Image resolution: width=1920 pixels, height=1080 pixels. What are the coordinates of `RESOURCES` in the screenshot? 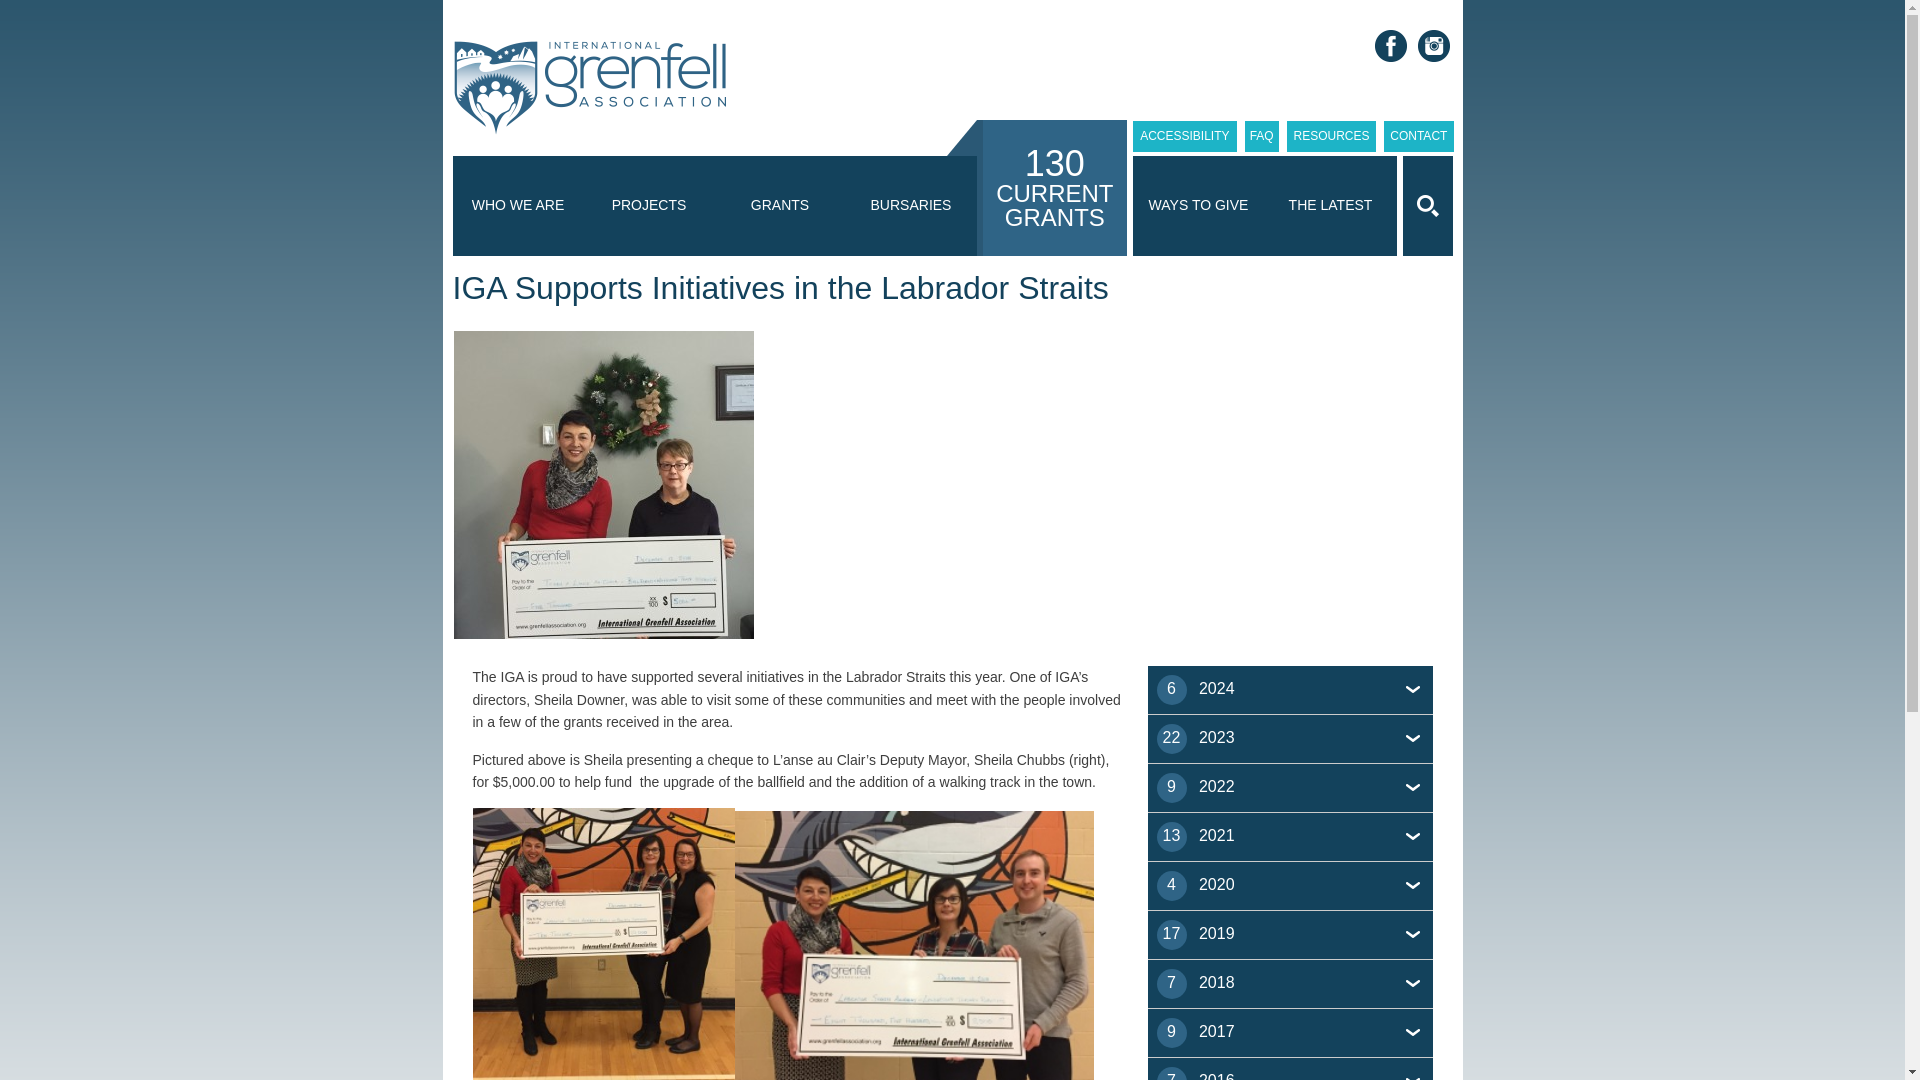 It's located at (1331, 136).